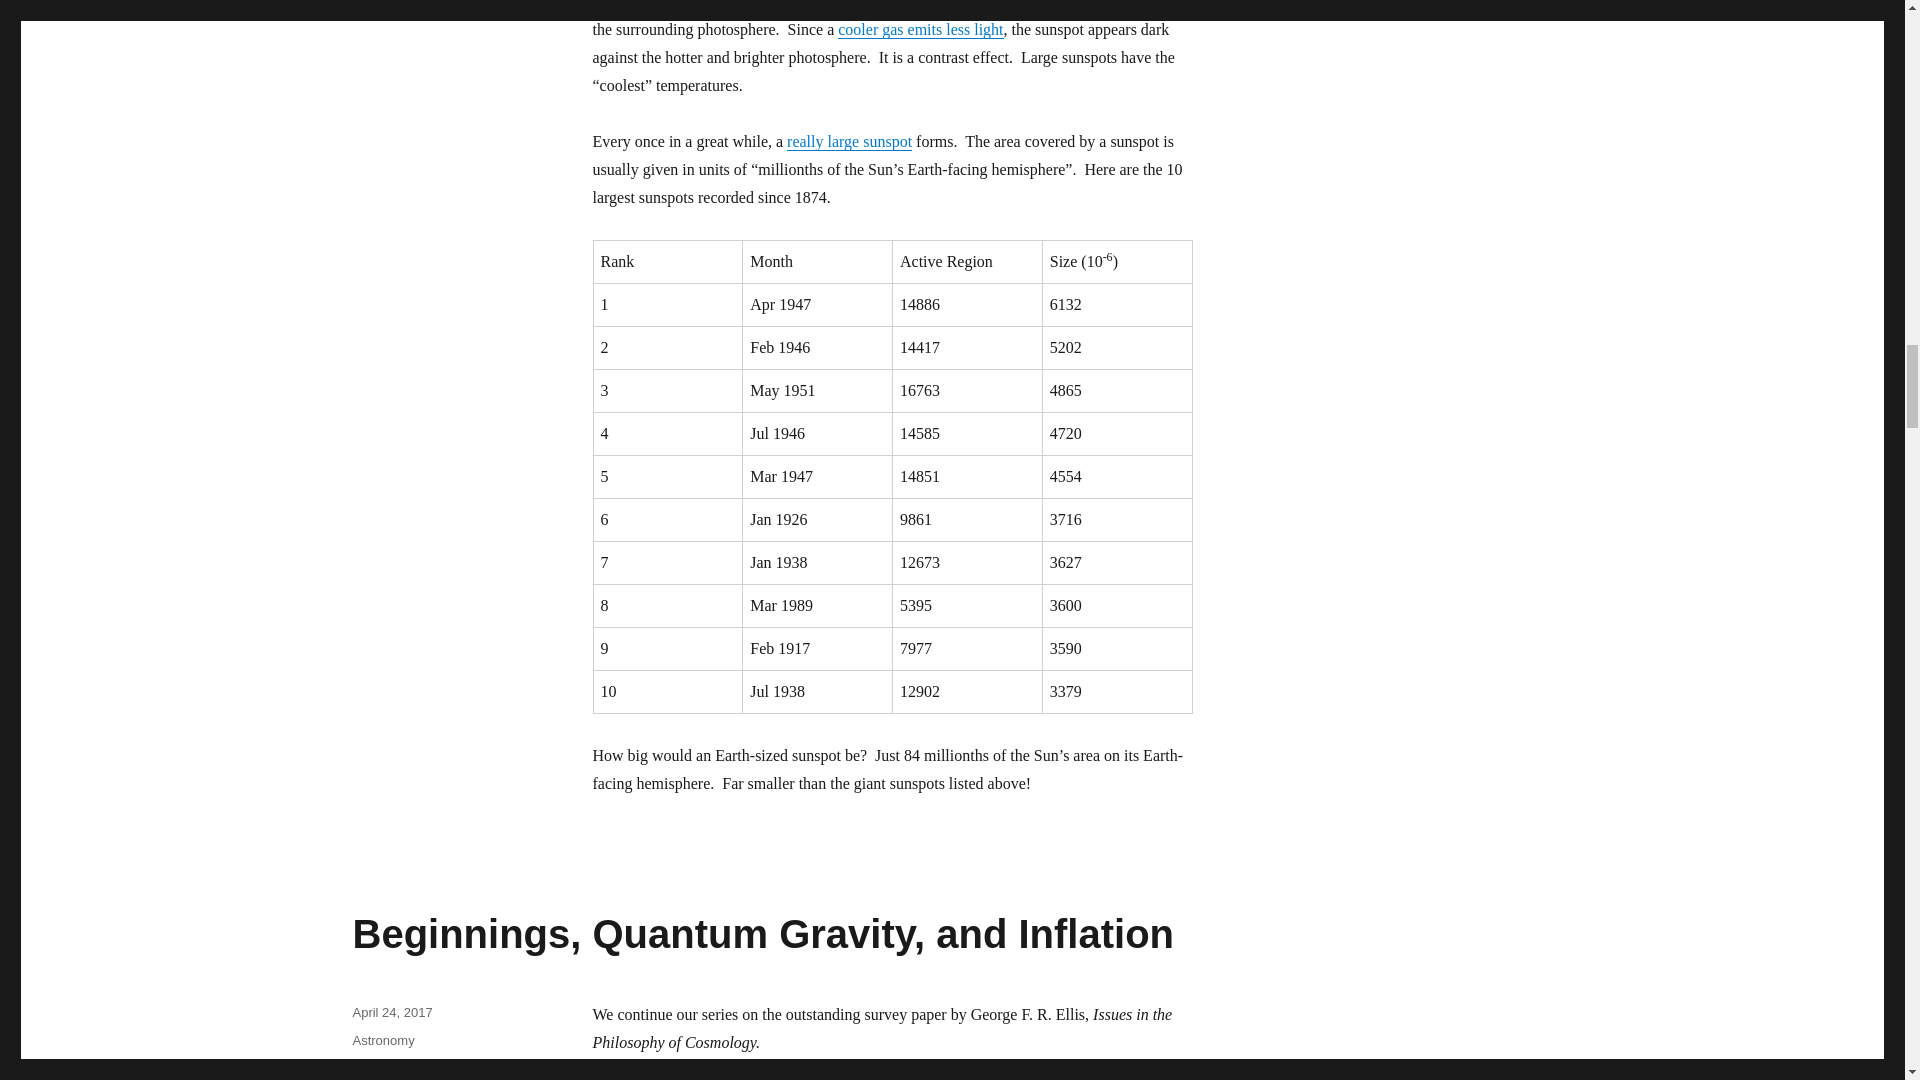 The height and width of the screenshot is (1080, 1920). What do you see at coordinates (850, 141) in the screenshot?
I see `really large sunspot` at bounding box center [850, 141].